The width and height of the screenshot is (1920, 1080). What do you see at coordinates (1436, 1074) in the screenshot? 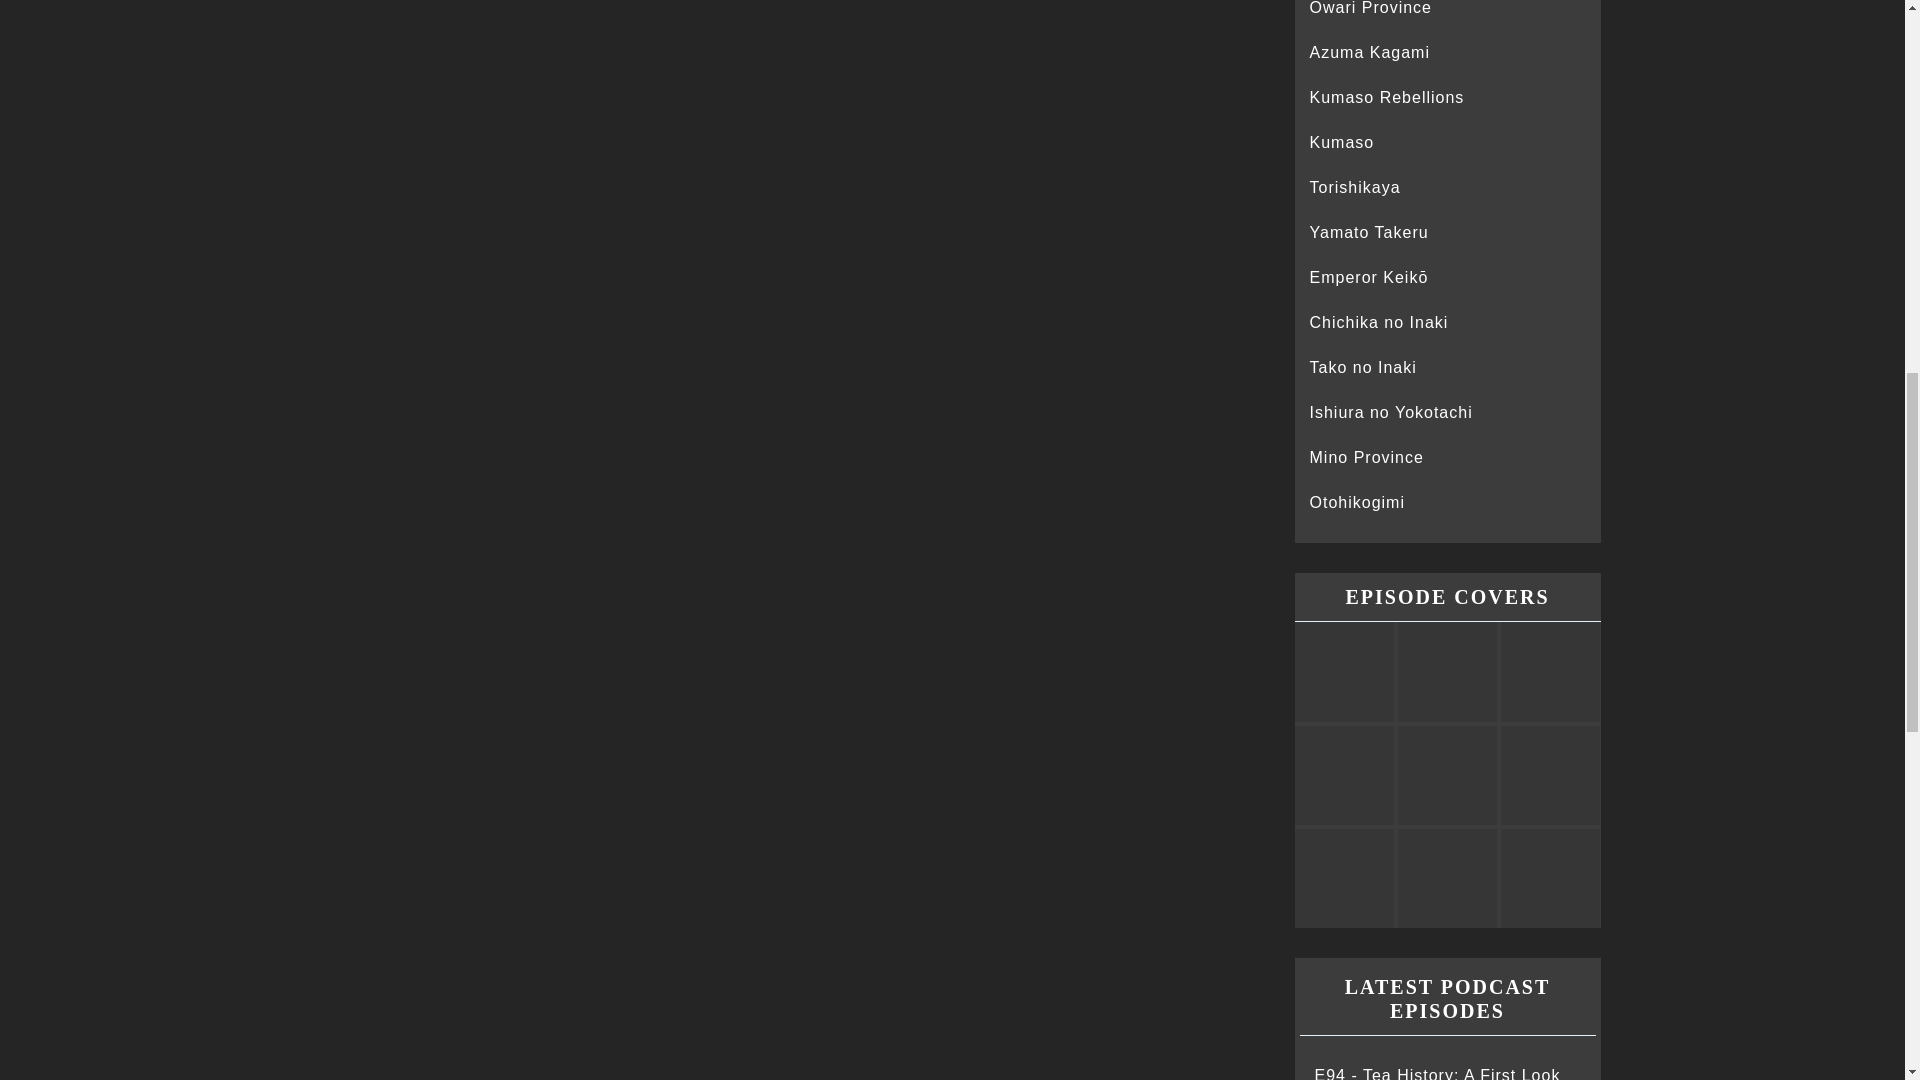
I see `E94 - Tea History: A First Look` at bounding box center [1436, 1074].